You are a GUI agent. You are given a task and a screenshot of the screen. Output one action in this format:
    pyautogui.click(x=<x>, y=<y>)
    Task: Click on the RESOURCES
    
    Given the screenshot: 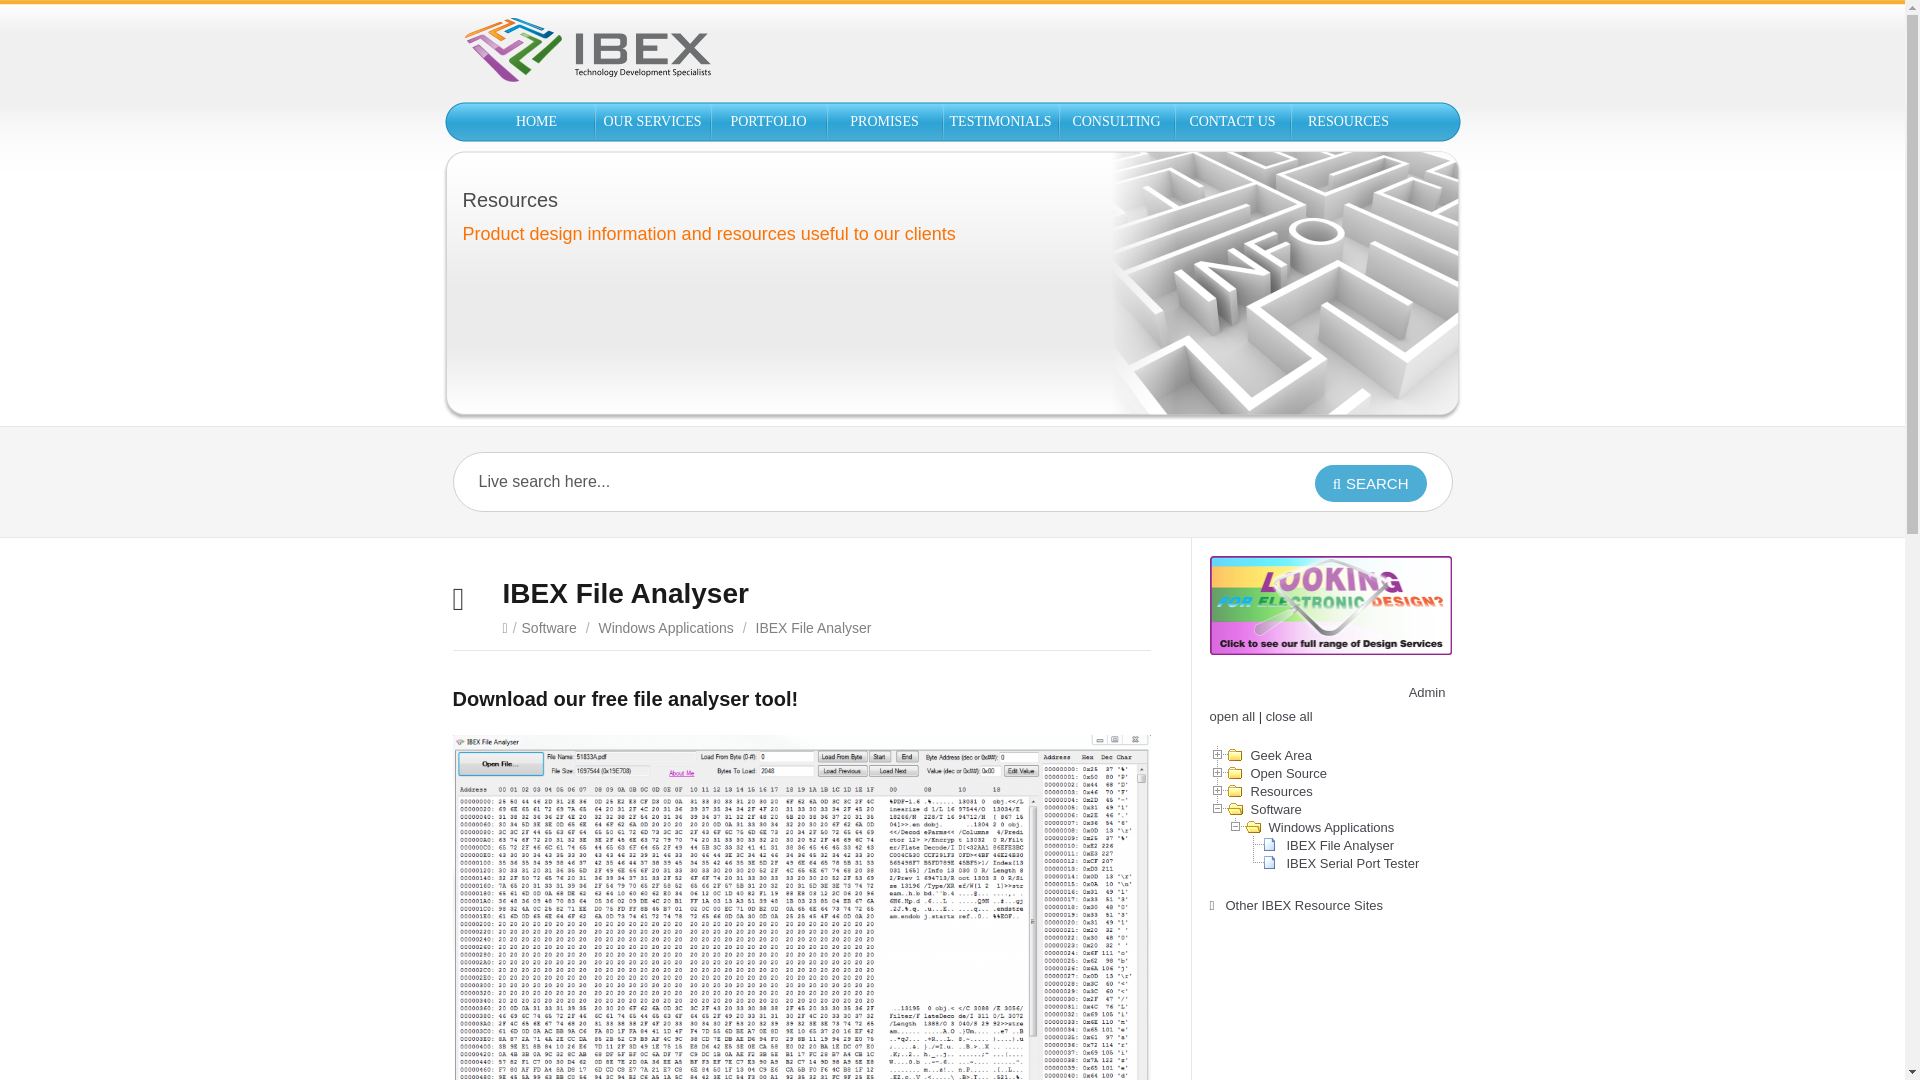 What is the action you would take?
    pyautogui.click(x=1348, y=121)
    